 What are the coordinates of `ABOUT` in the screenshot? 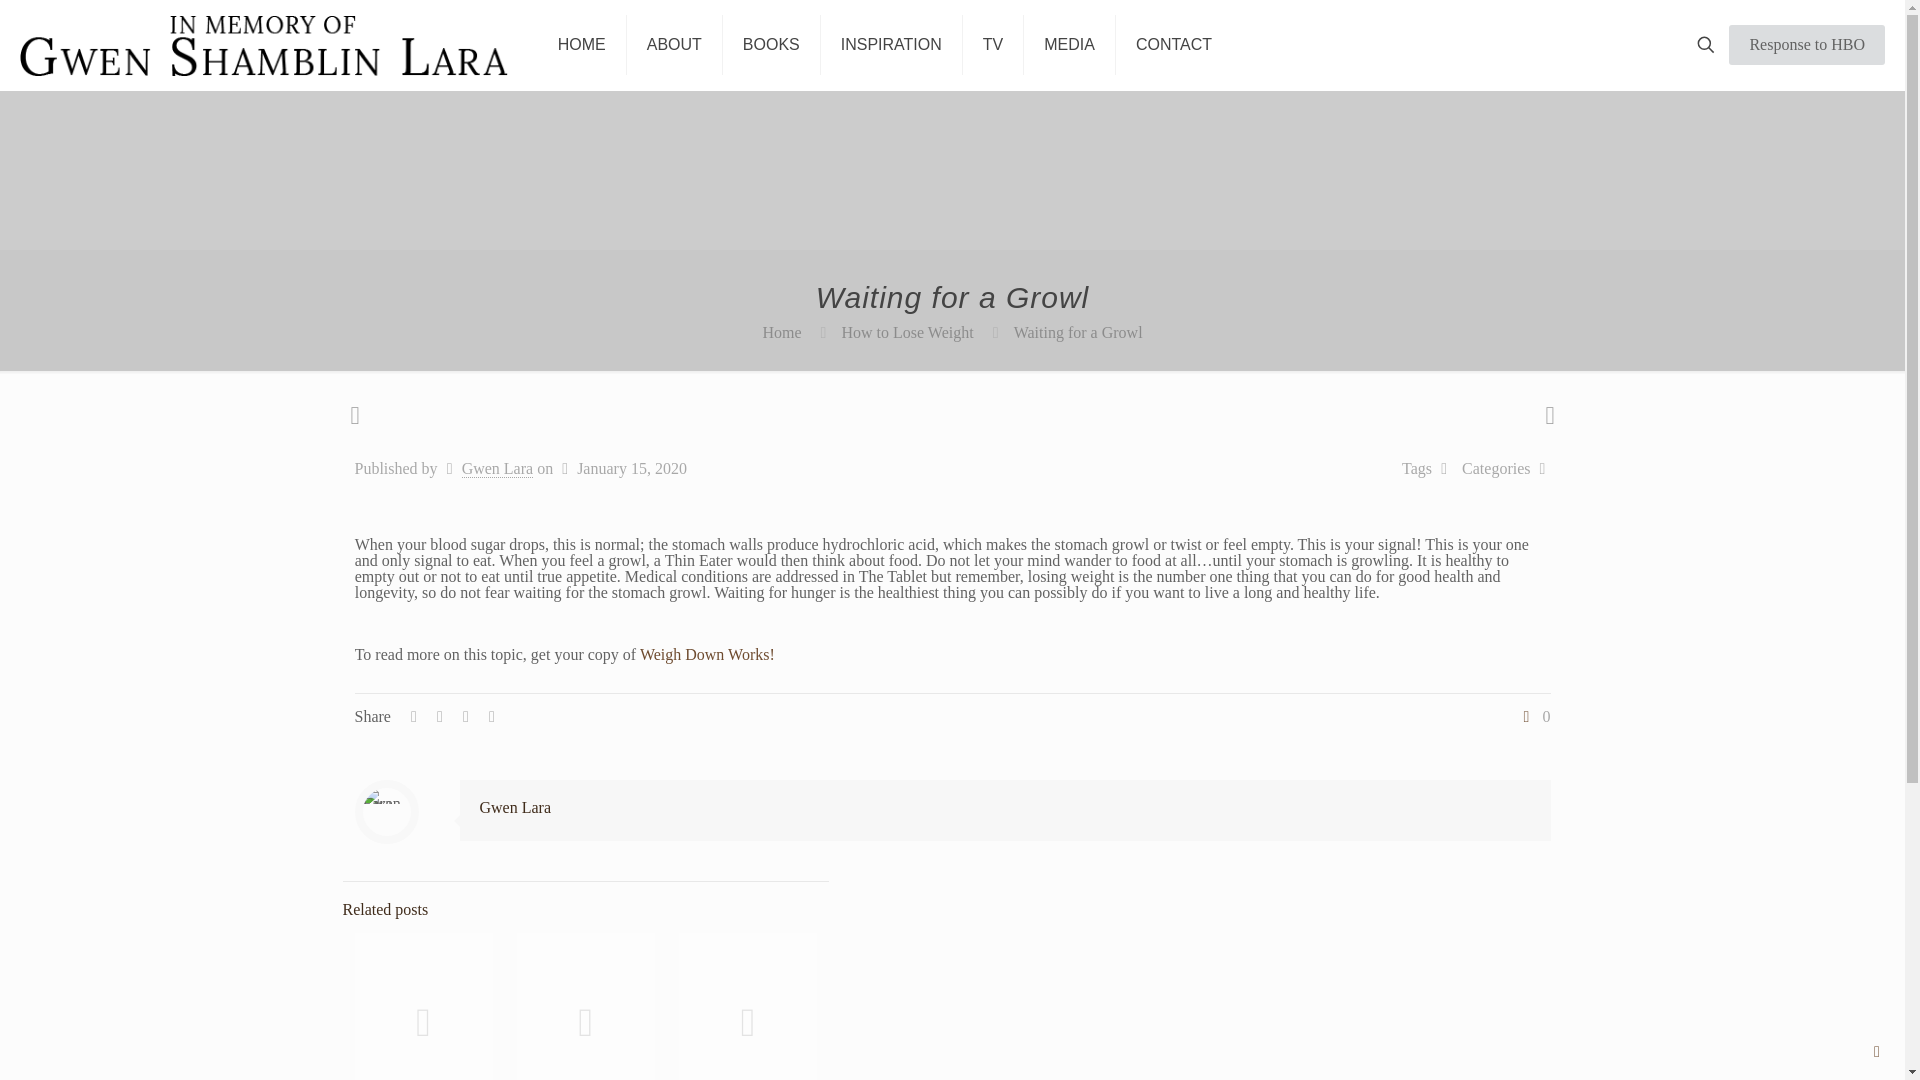 It's located at (675, 44).